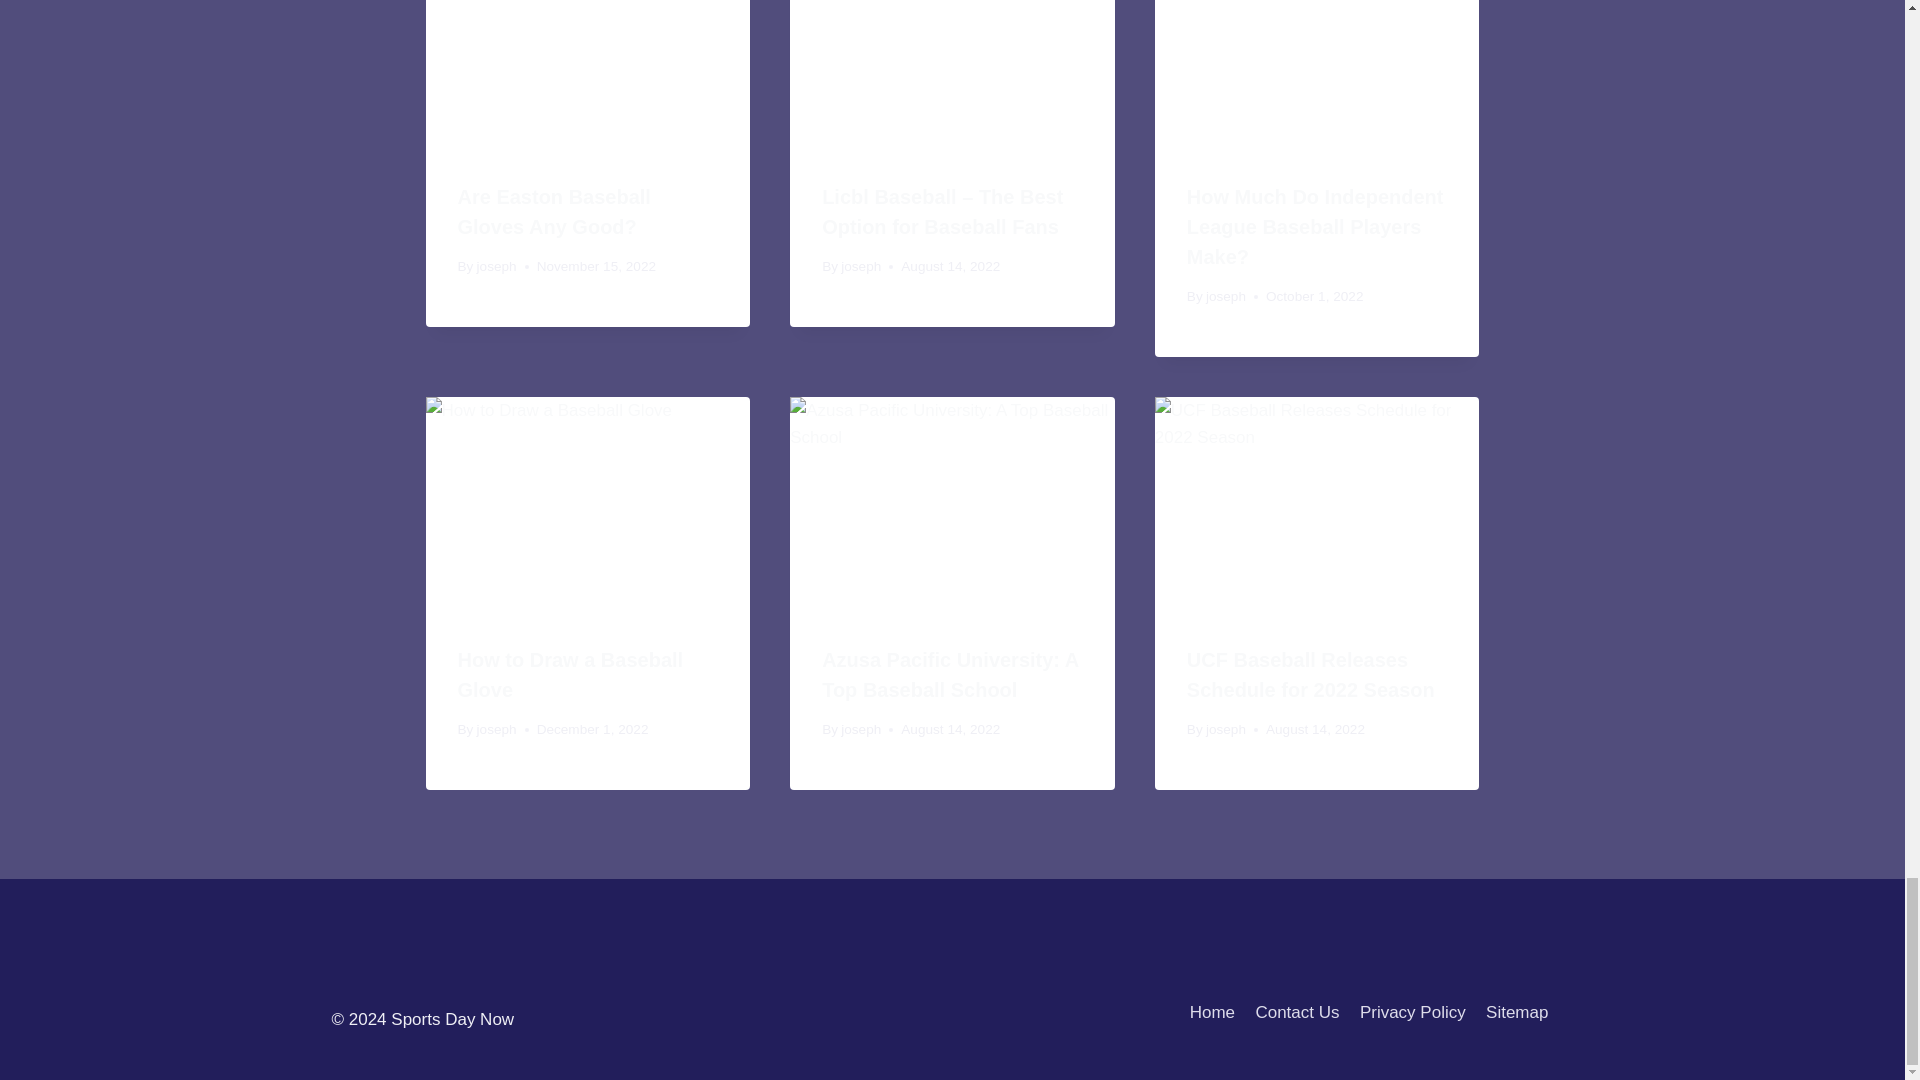 This screenshot has width=1920, height=1080. Describe the element at coordinates (554, 211) in the screenshot. I see `Are Easton Baseball Gloves Any Good?` at that location.